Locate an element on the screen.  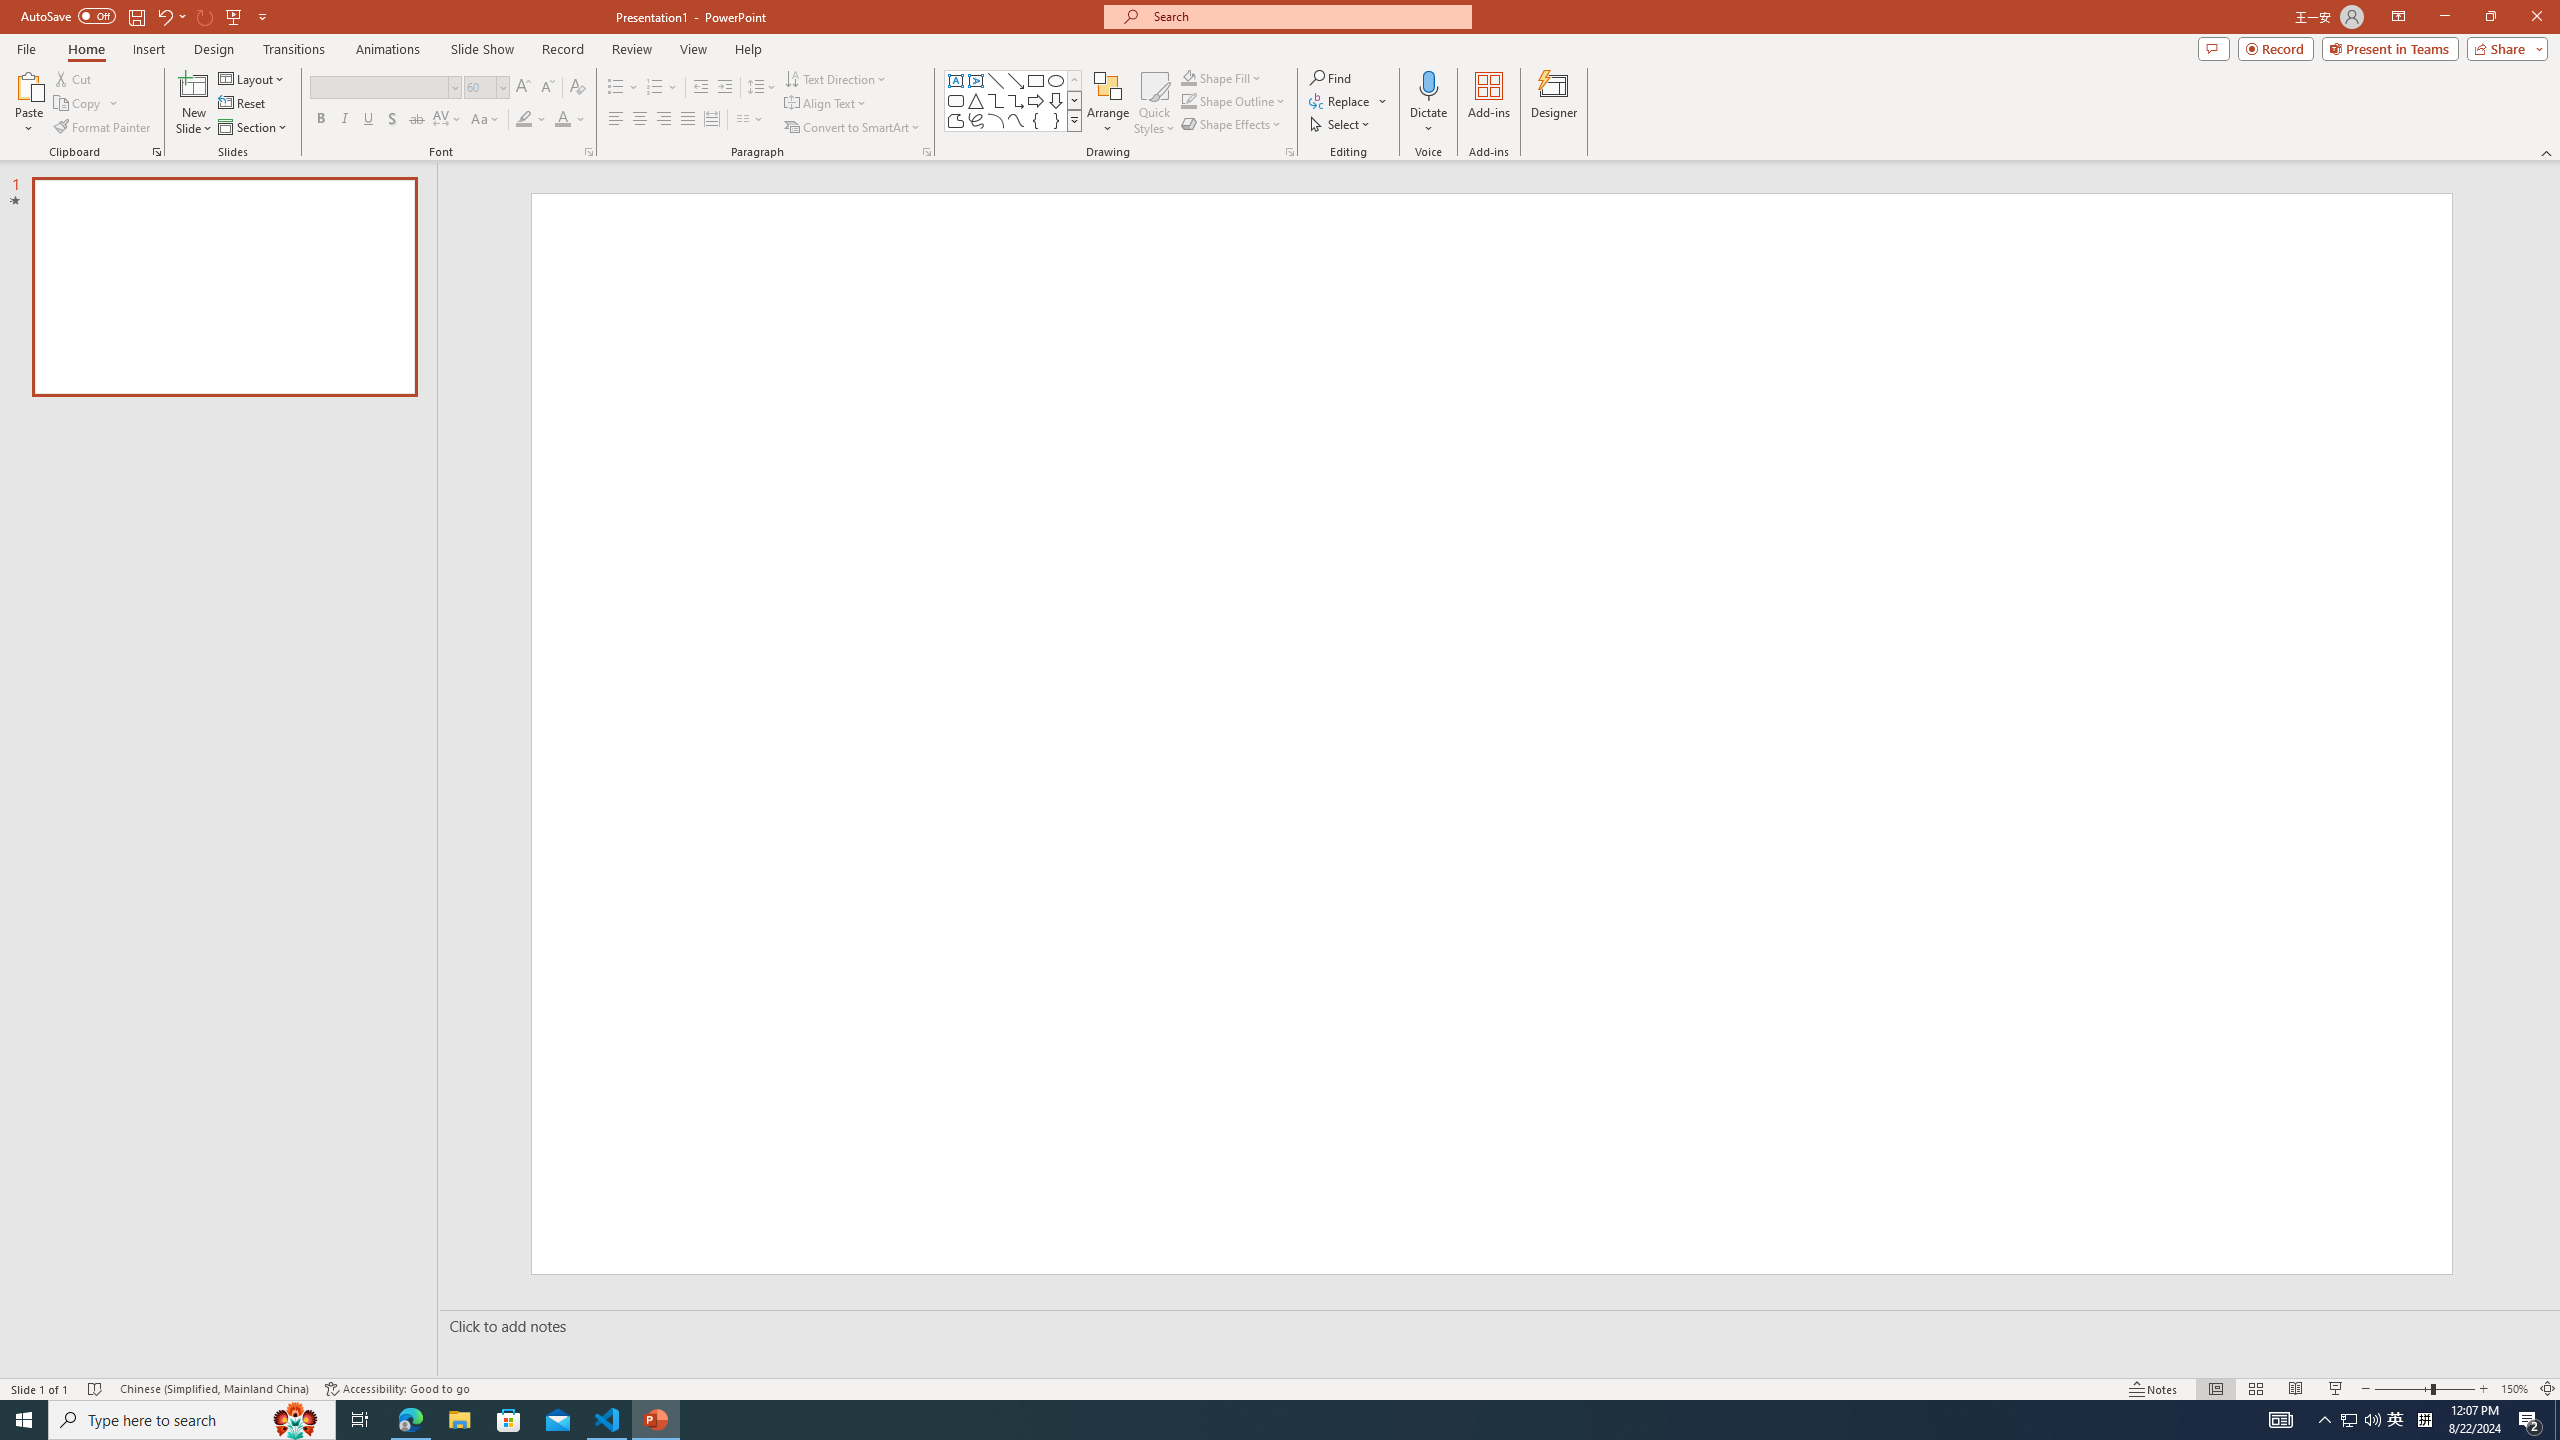
Numbering is located at coordinates (655, 88).